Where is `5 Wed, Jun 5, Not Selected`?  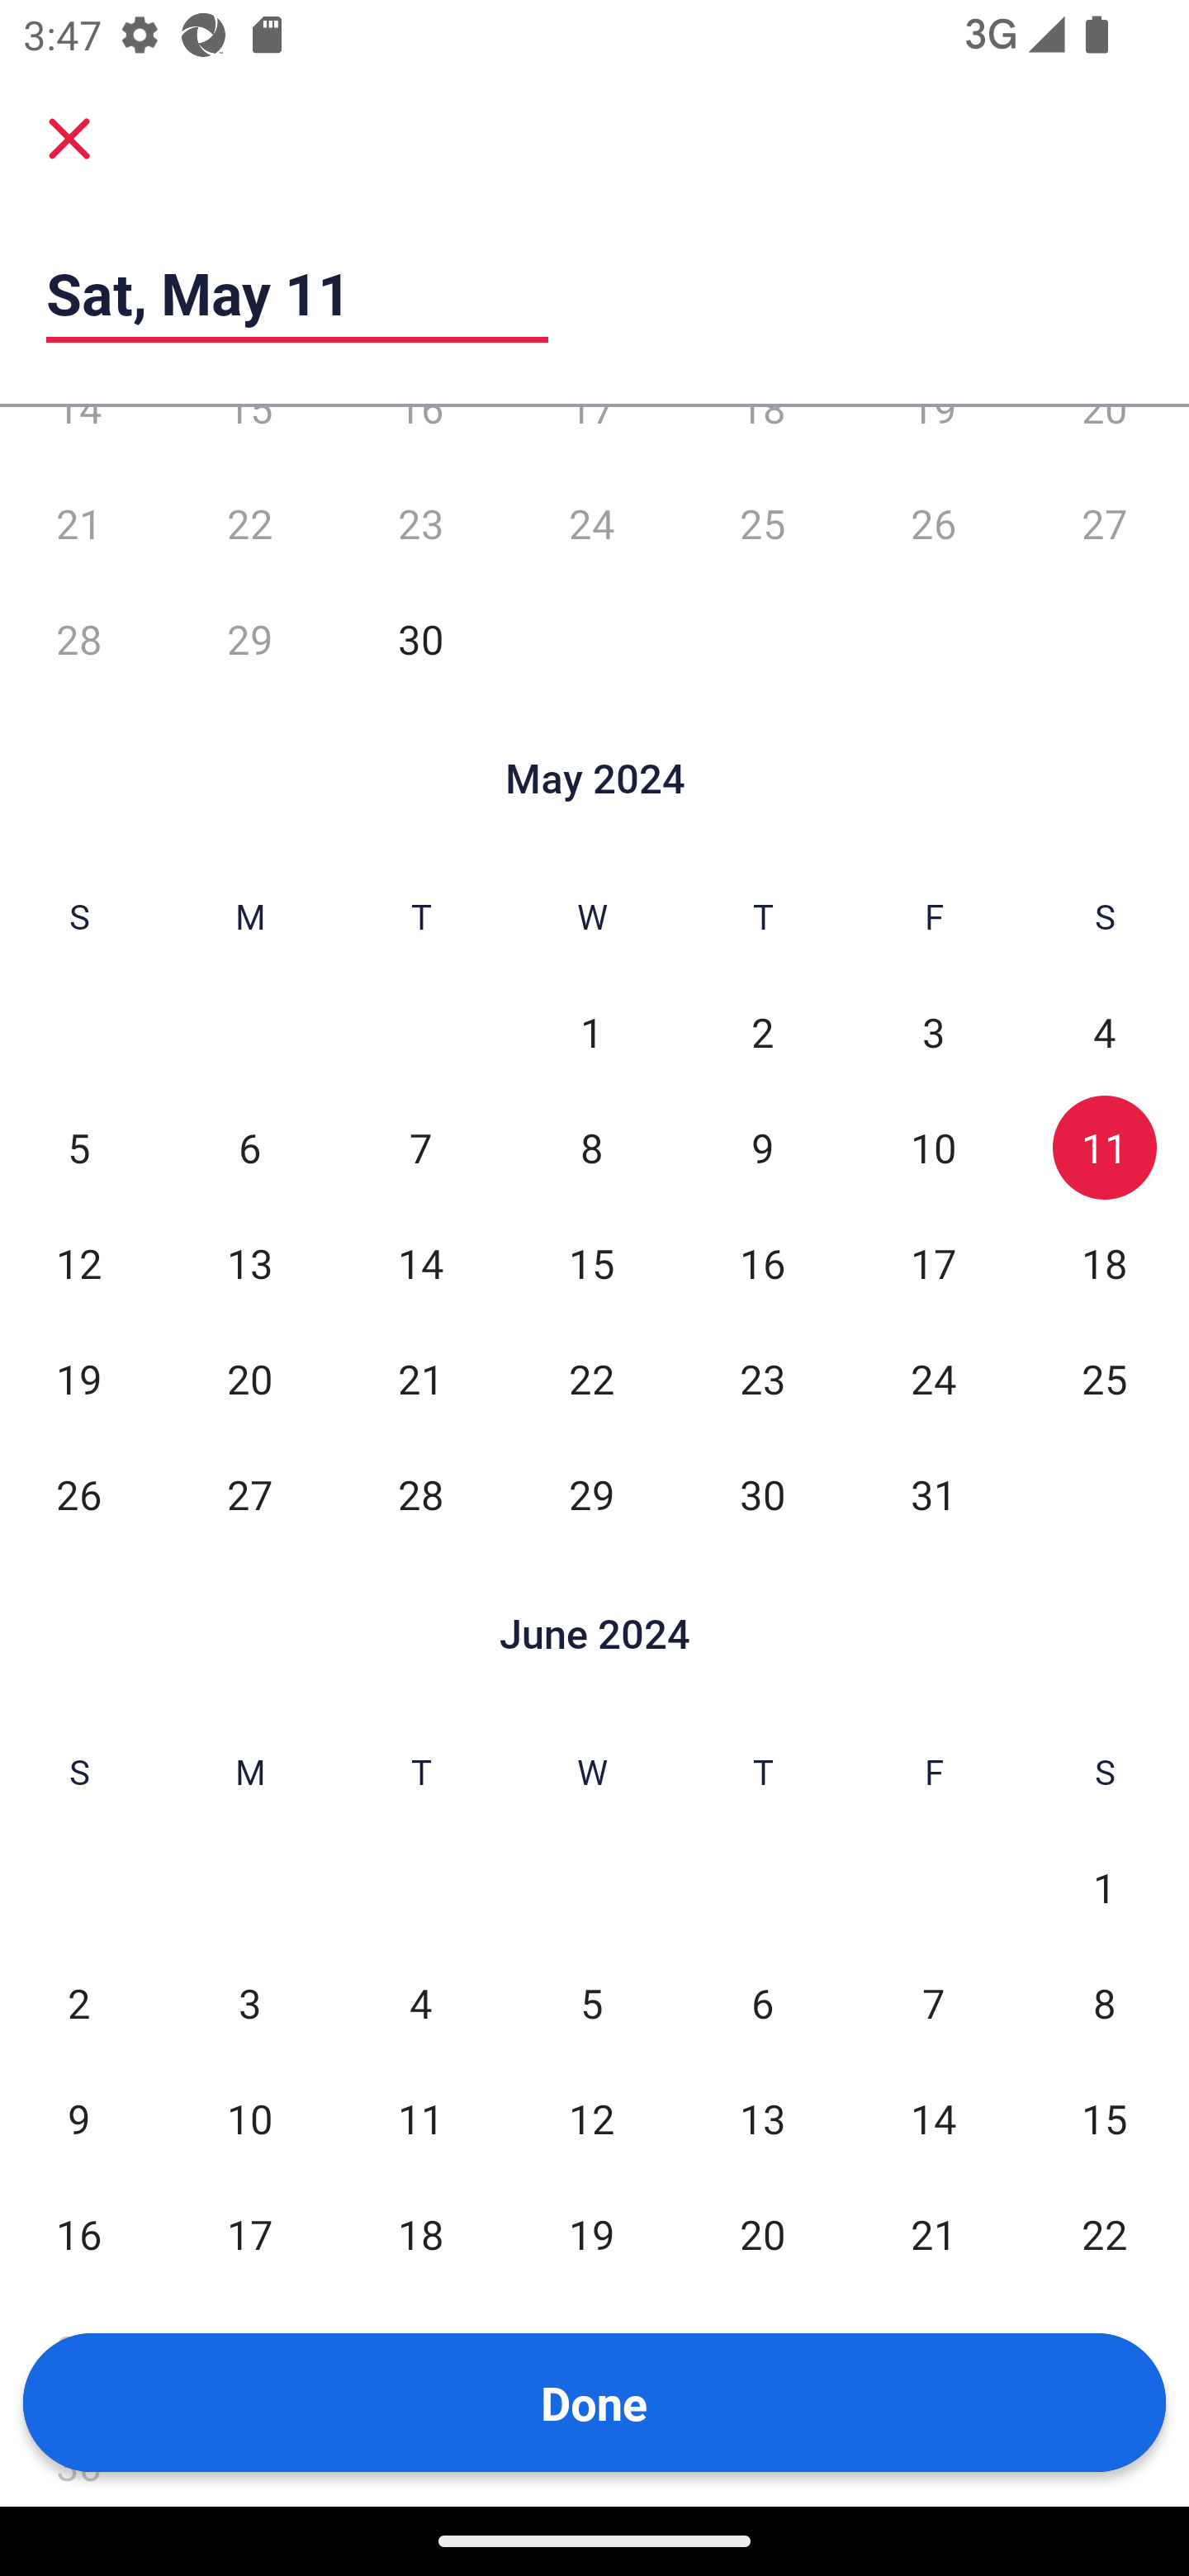 5 Wed, Jun 5, Not Selected is located at coordinates (591, 2003).